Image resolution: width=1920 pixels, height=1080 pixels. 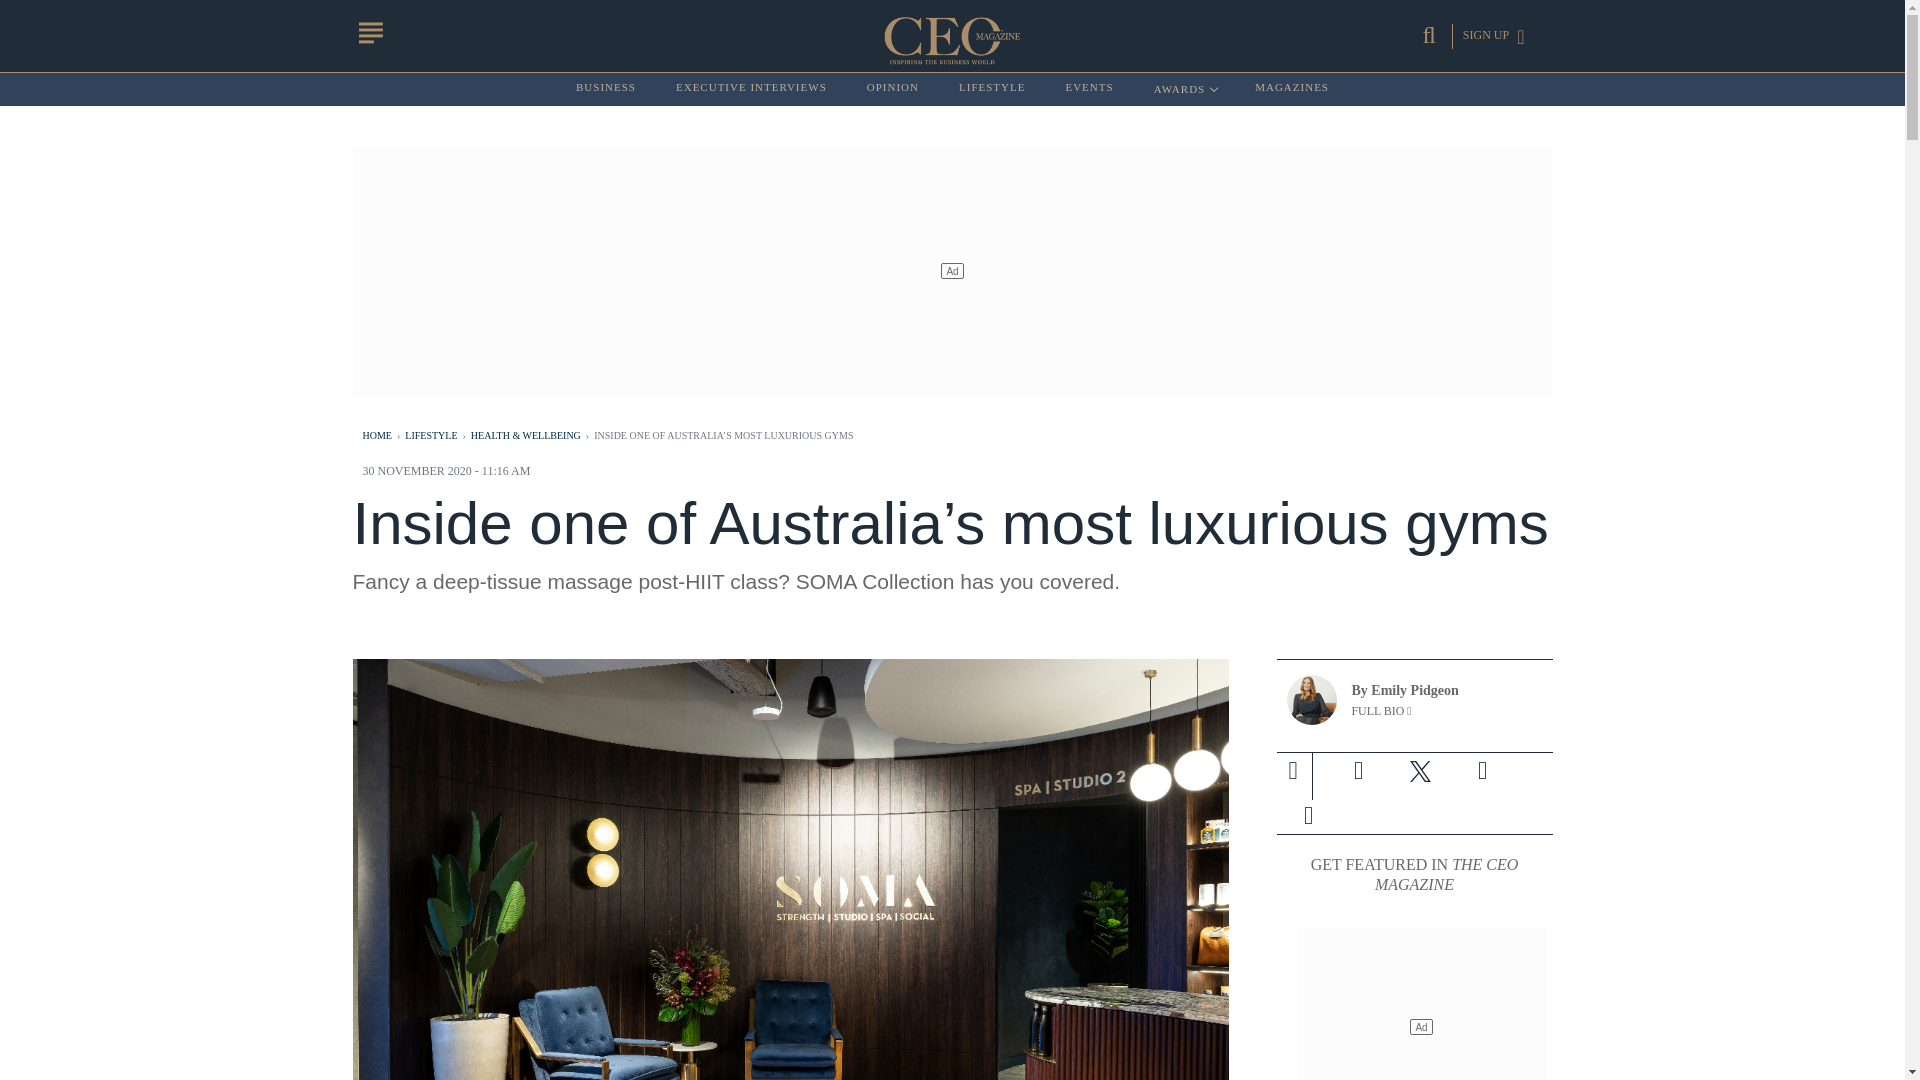 What do you see at coordinates (893, 88) in the screenshot?
I see `MAGAZINES` at bounding box center [893, 88].